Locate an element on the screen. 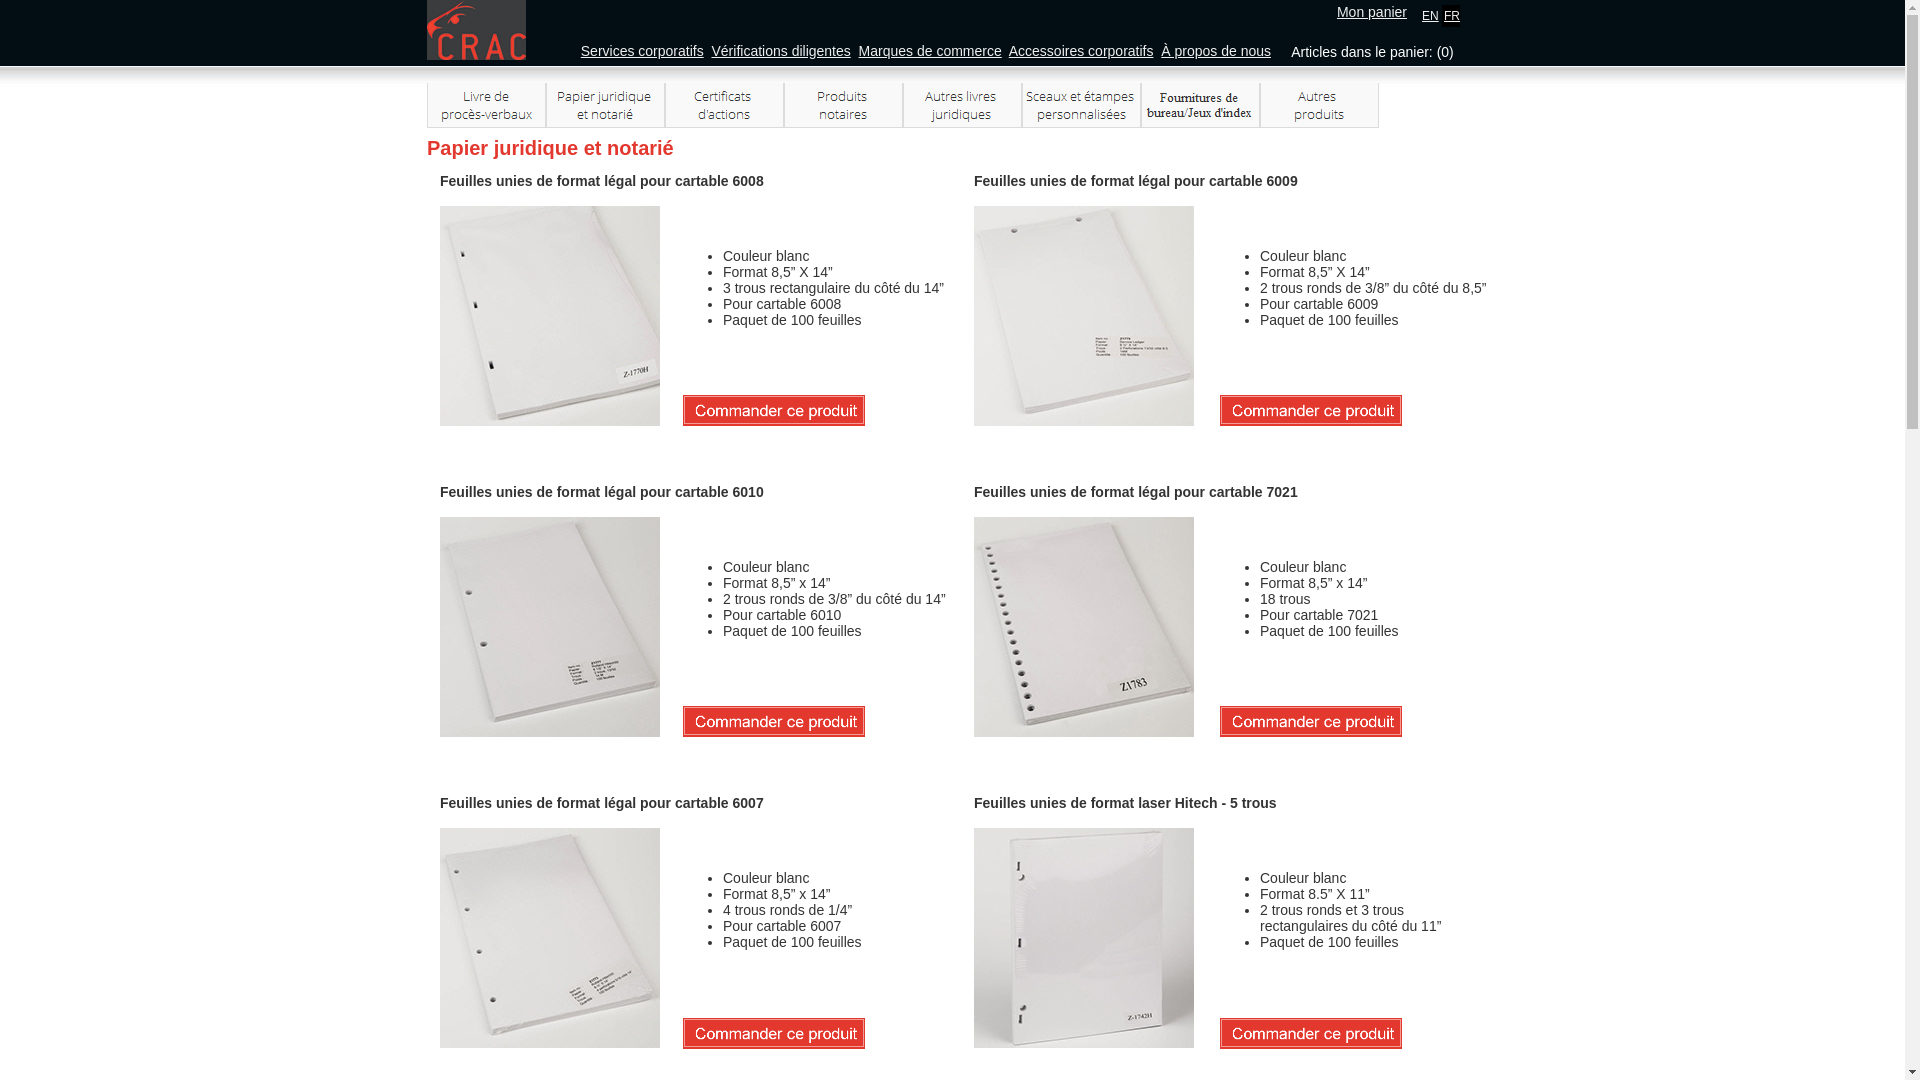  EN is located at coordinates (1430, 15).